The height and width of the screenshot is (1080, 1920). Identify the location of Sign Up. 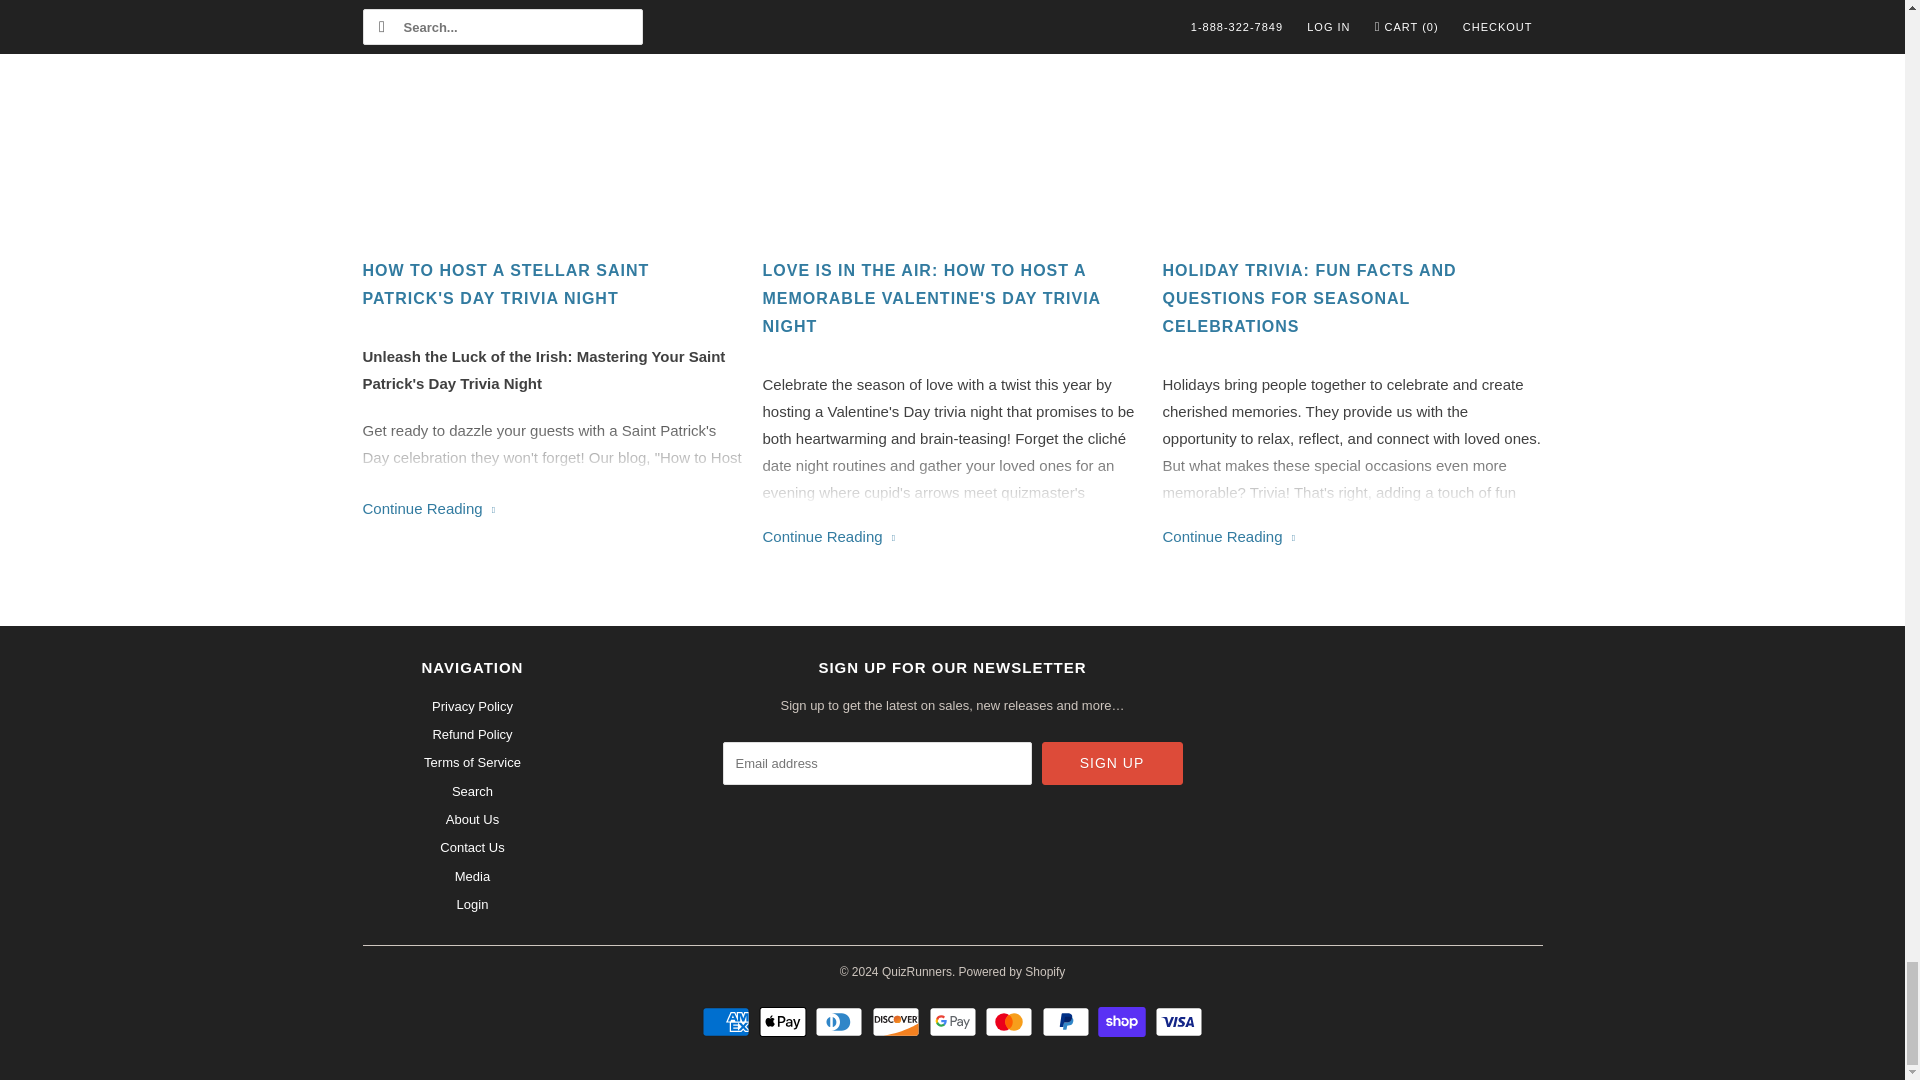
(1112, 763).